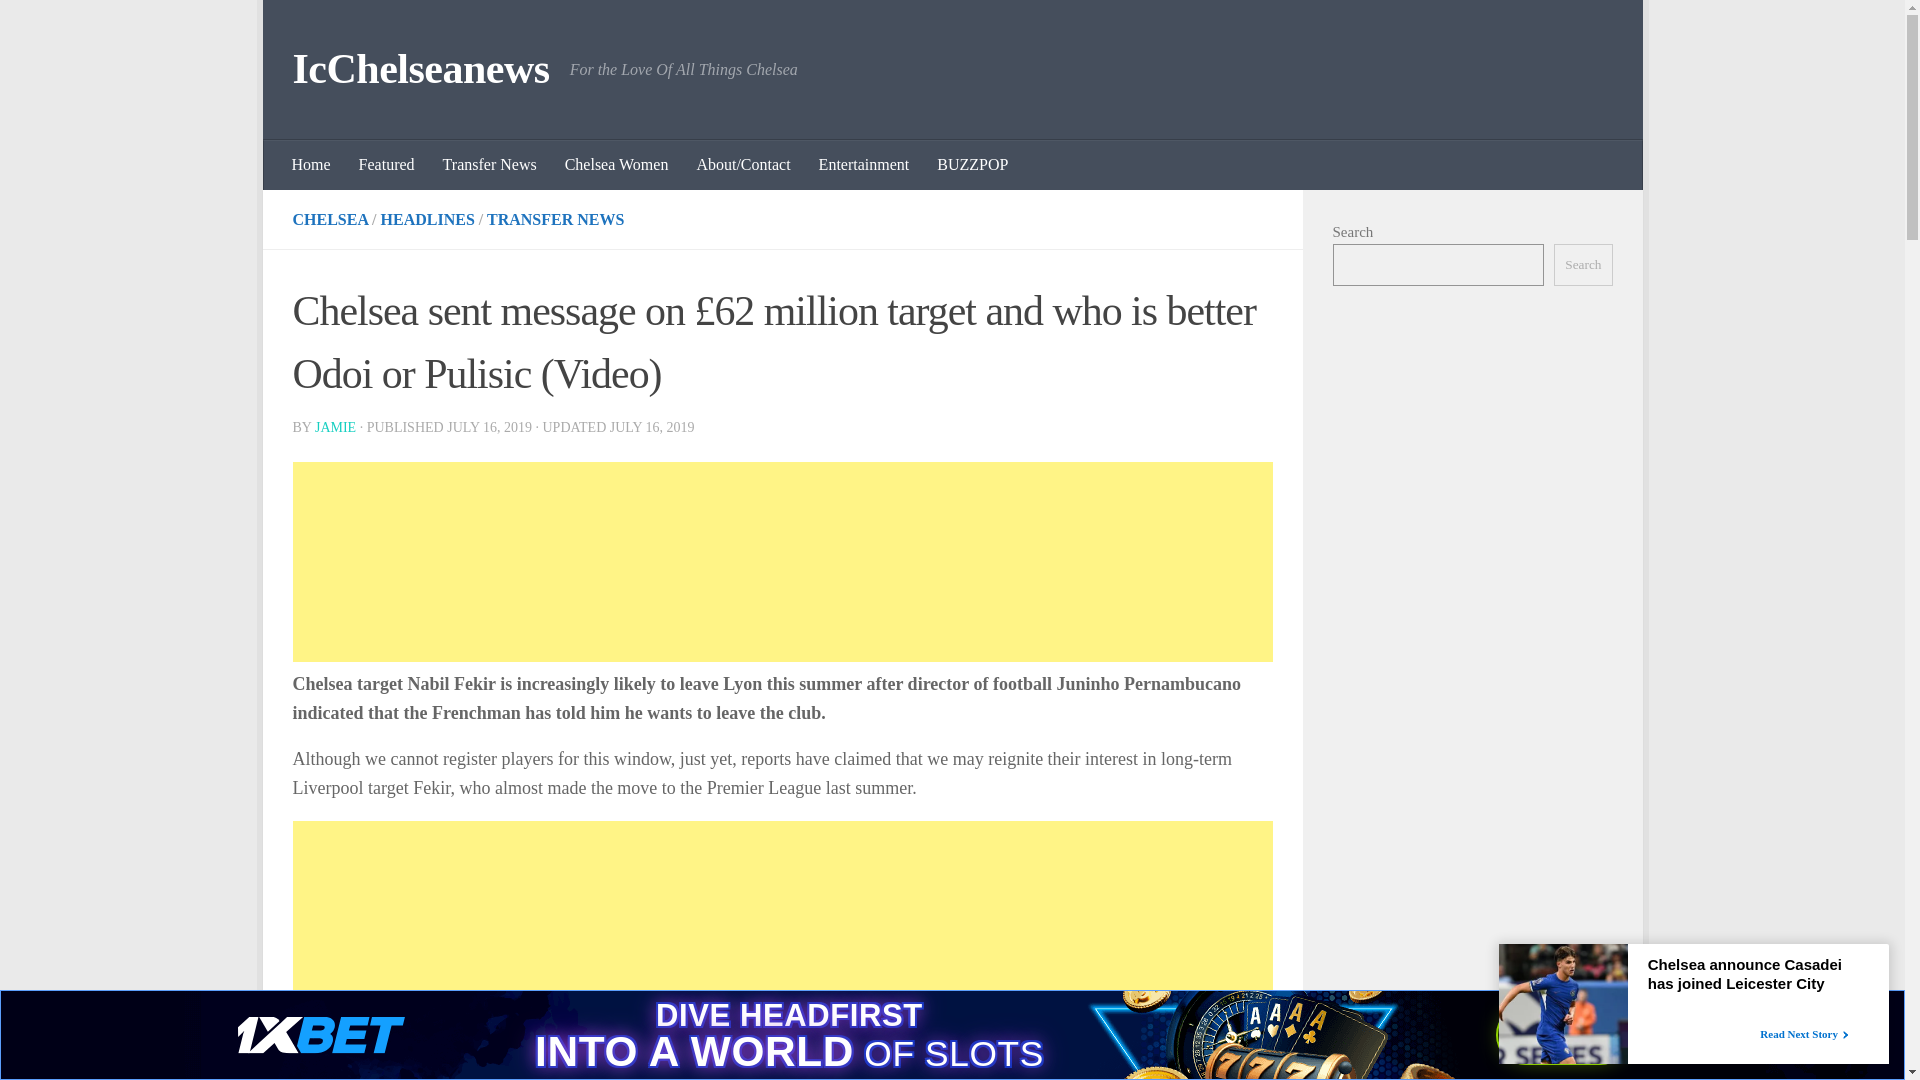  I want to click on CHELSEA, so click(330, 218).